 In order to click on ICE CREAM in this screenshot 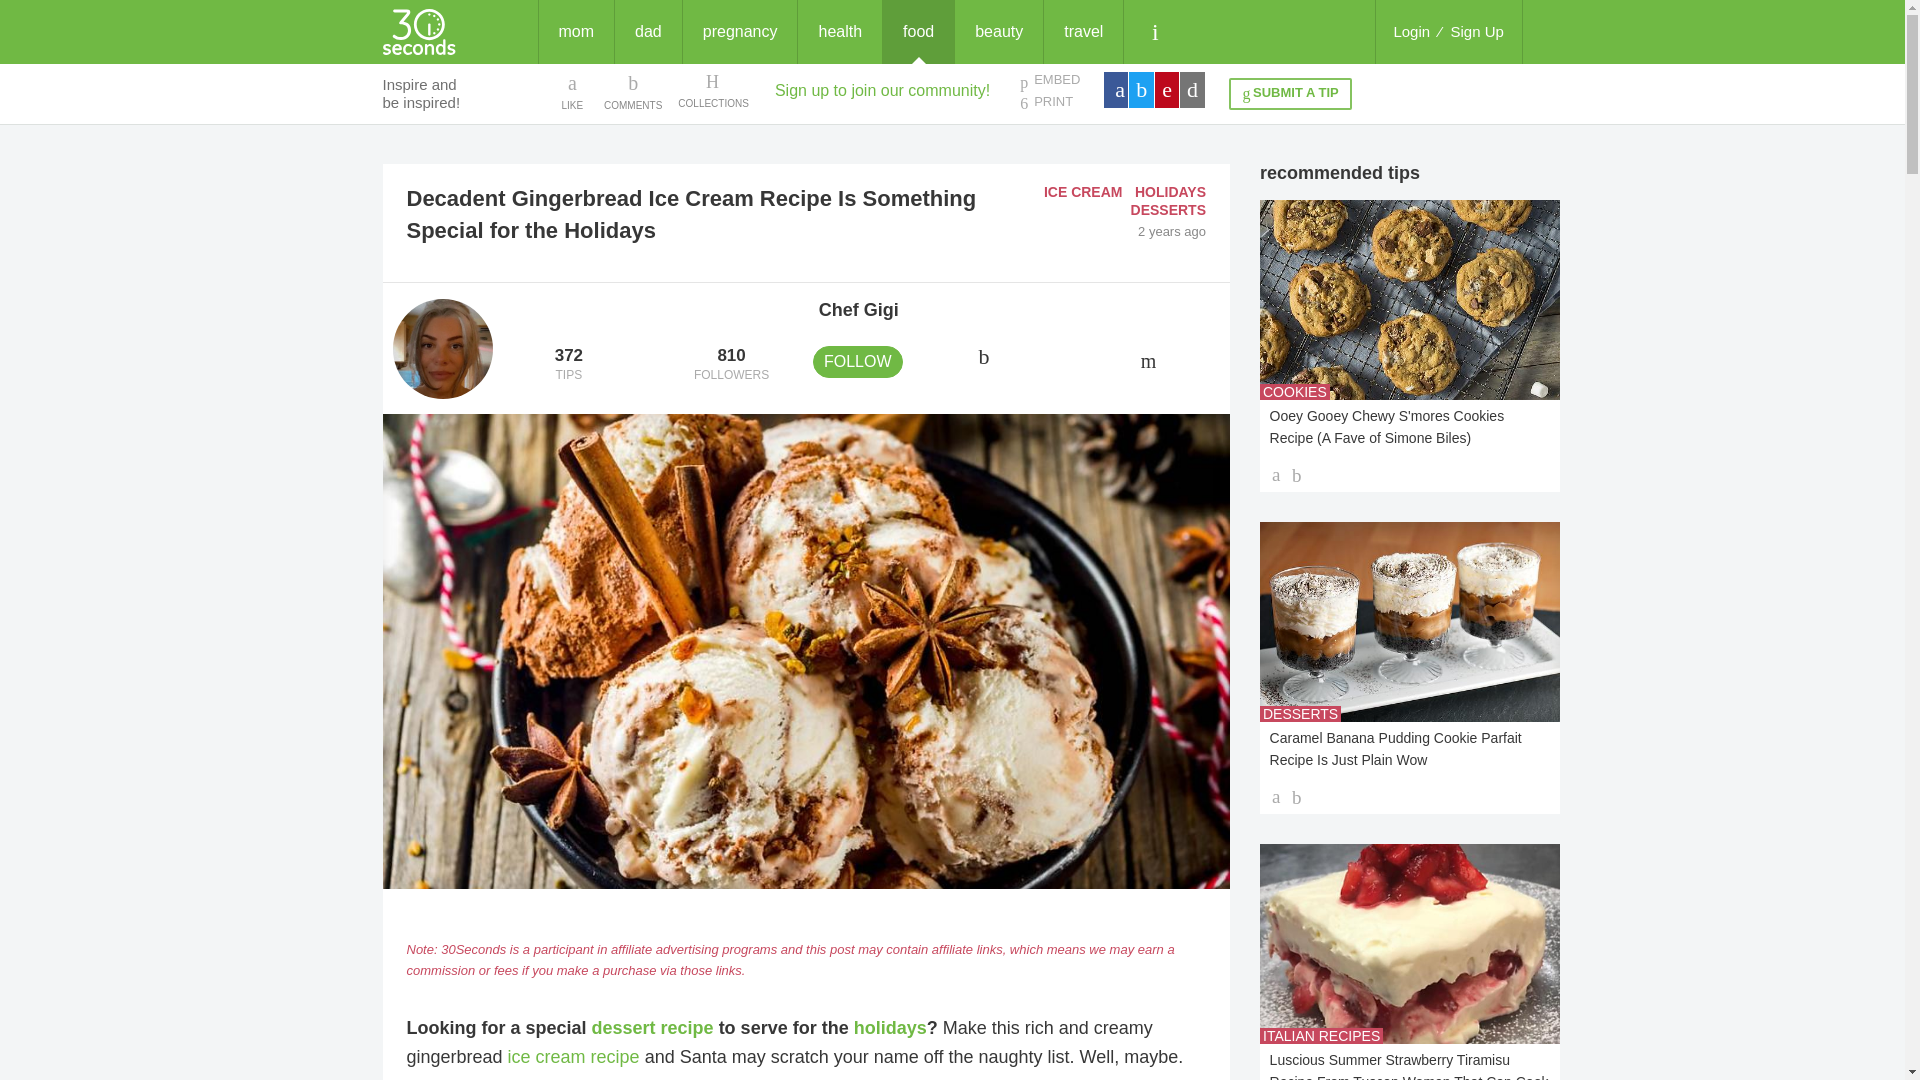, I will do `click(1084, 191)`.